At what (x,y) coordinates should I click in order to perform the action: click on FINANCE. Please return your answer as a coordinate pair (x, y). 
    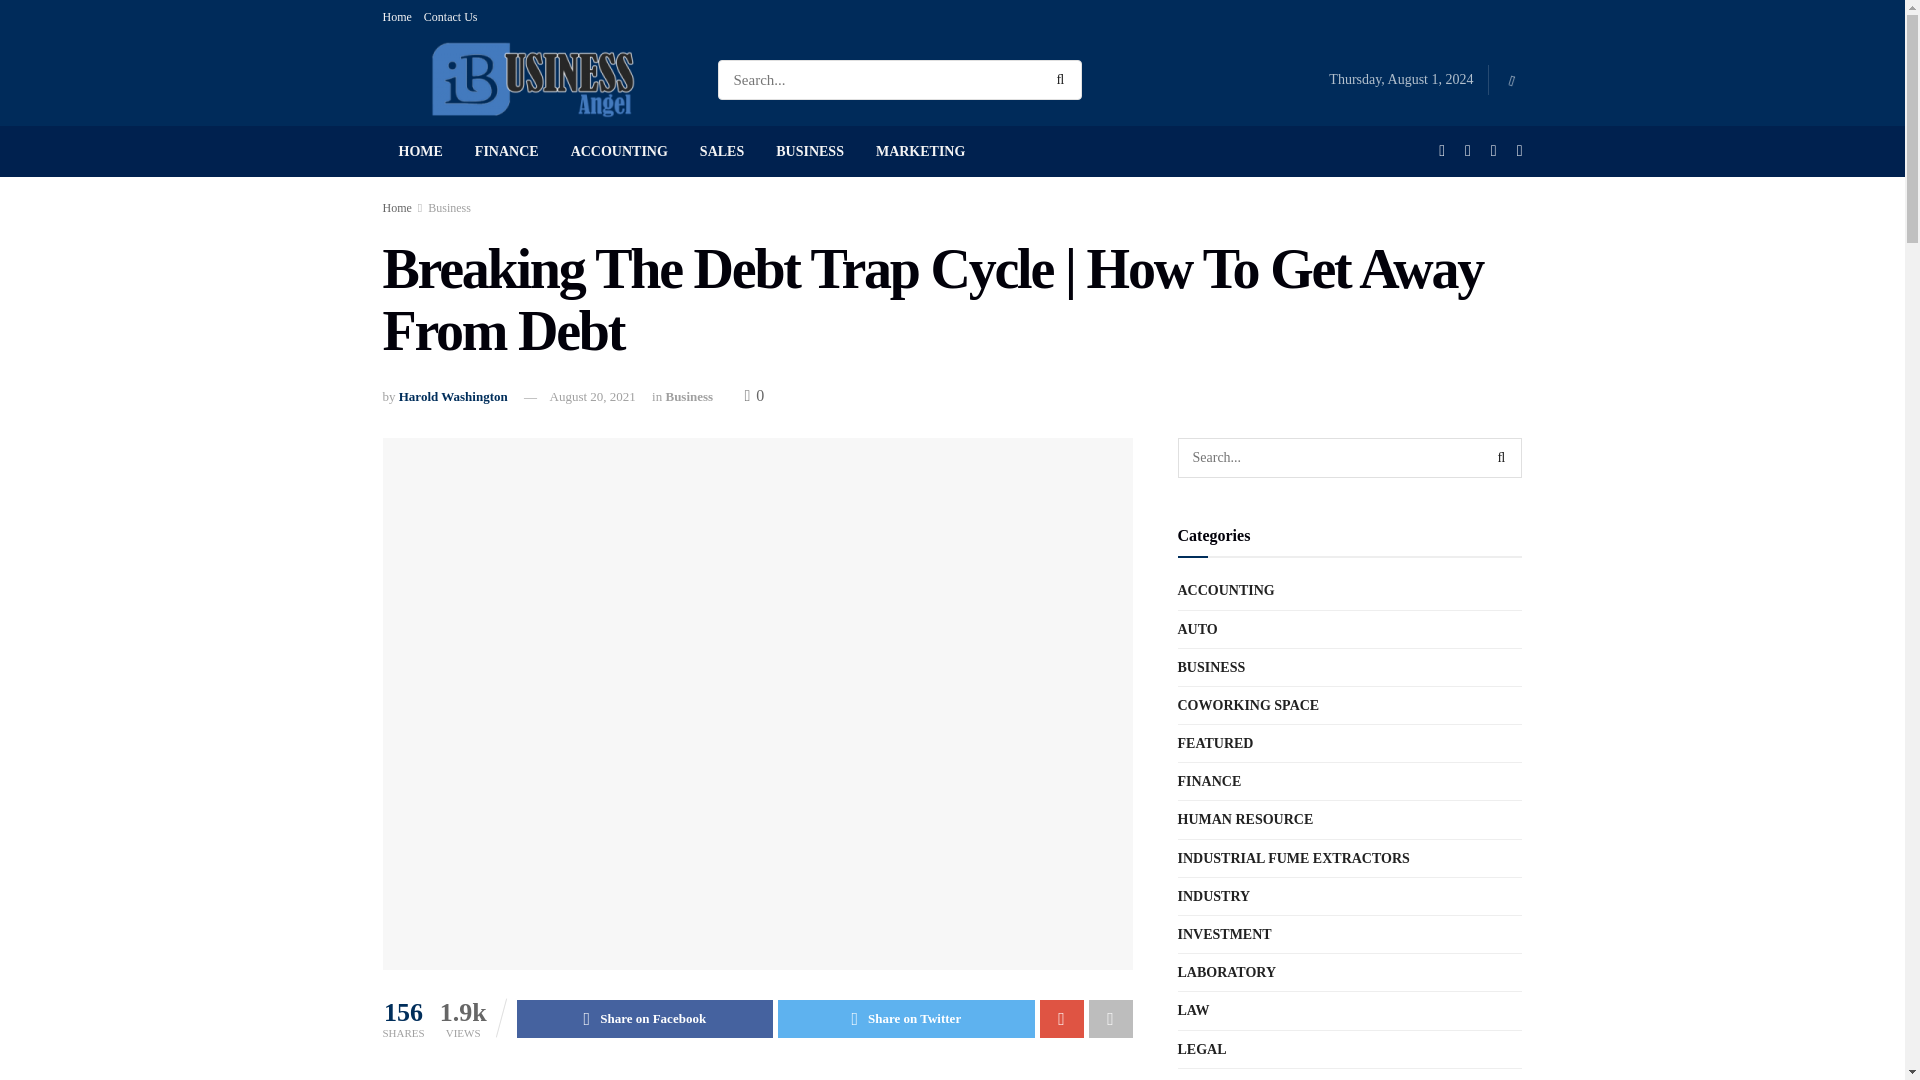
    Looking at the image, I should click on (506, 151).